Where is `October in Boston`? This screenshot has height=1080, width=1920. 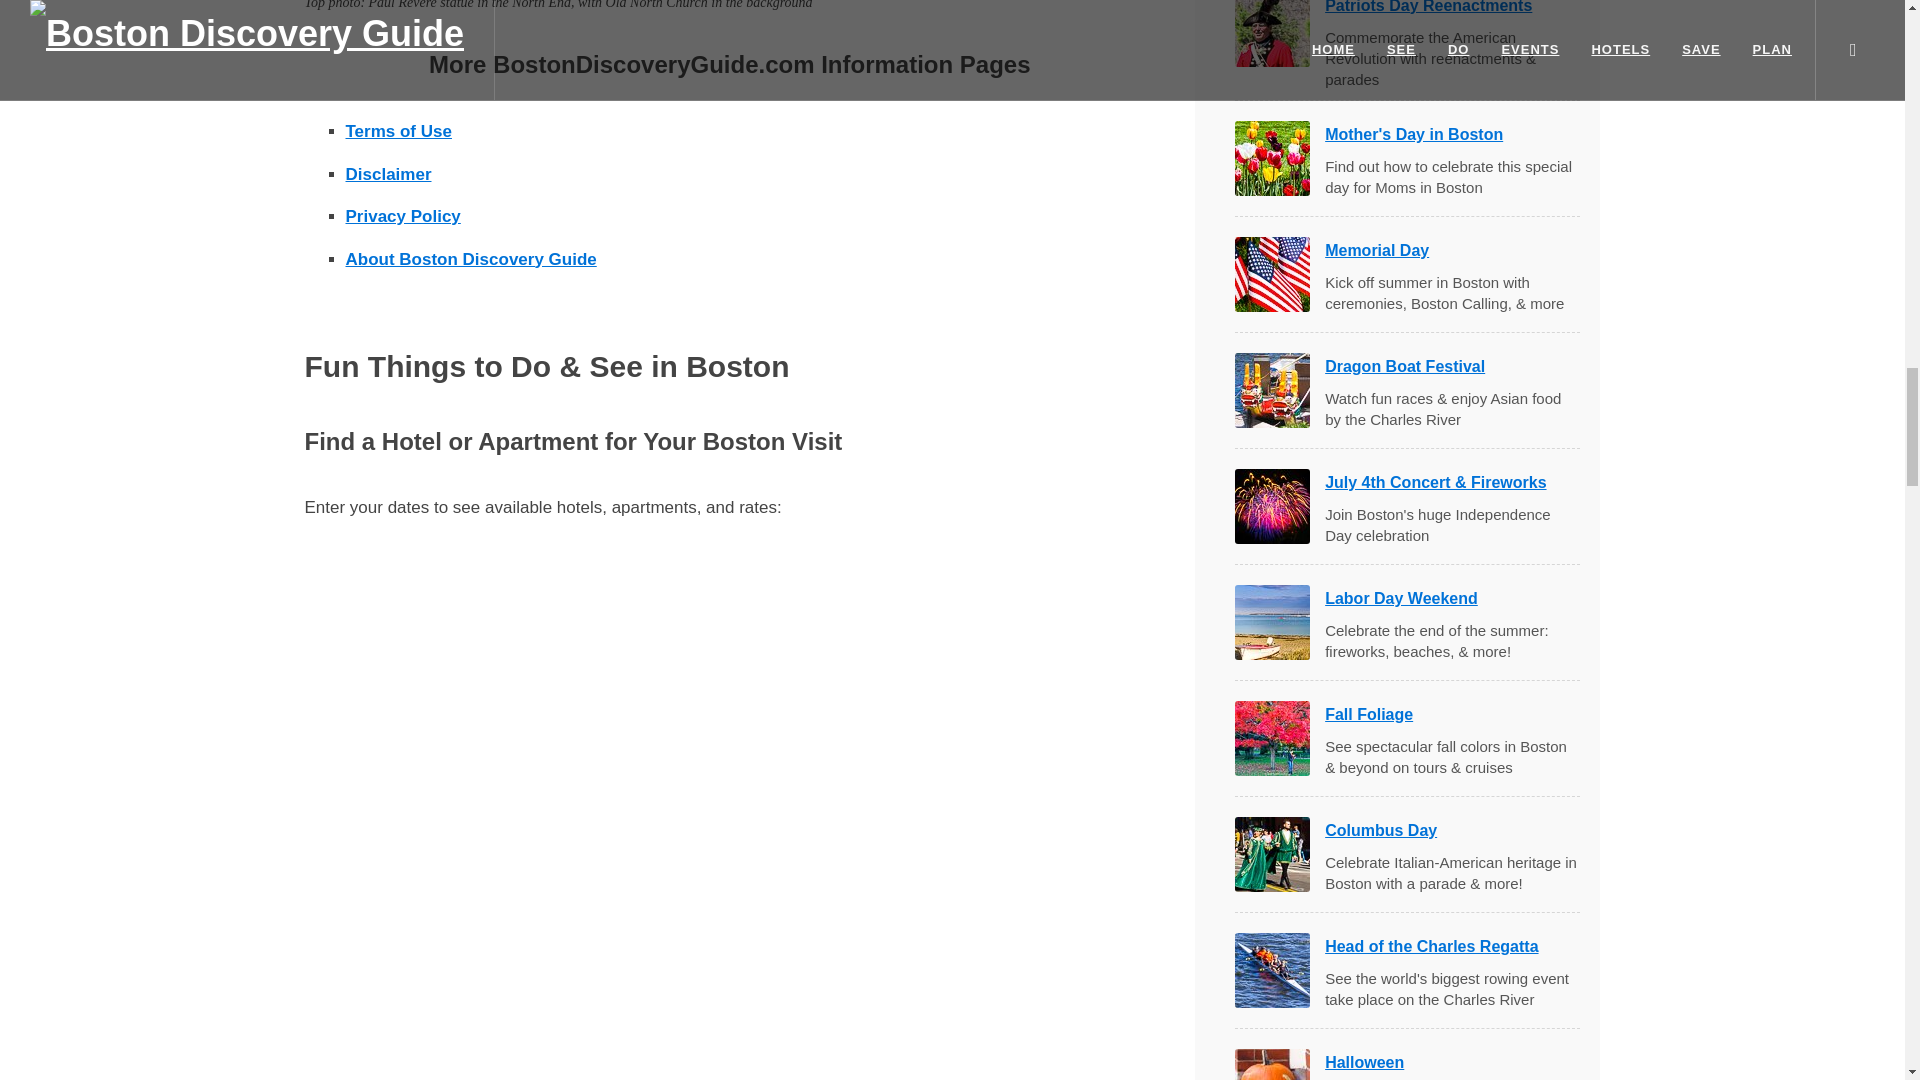 October in Boston is located at coordinates (1272, 1064).